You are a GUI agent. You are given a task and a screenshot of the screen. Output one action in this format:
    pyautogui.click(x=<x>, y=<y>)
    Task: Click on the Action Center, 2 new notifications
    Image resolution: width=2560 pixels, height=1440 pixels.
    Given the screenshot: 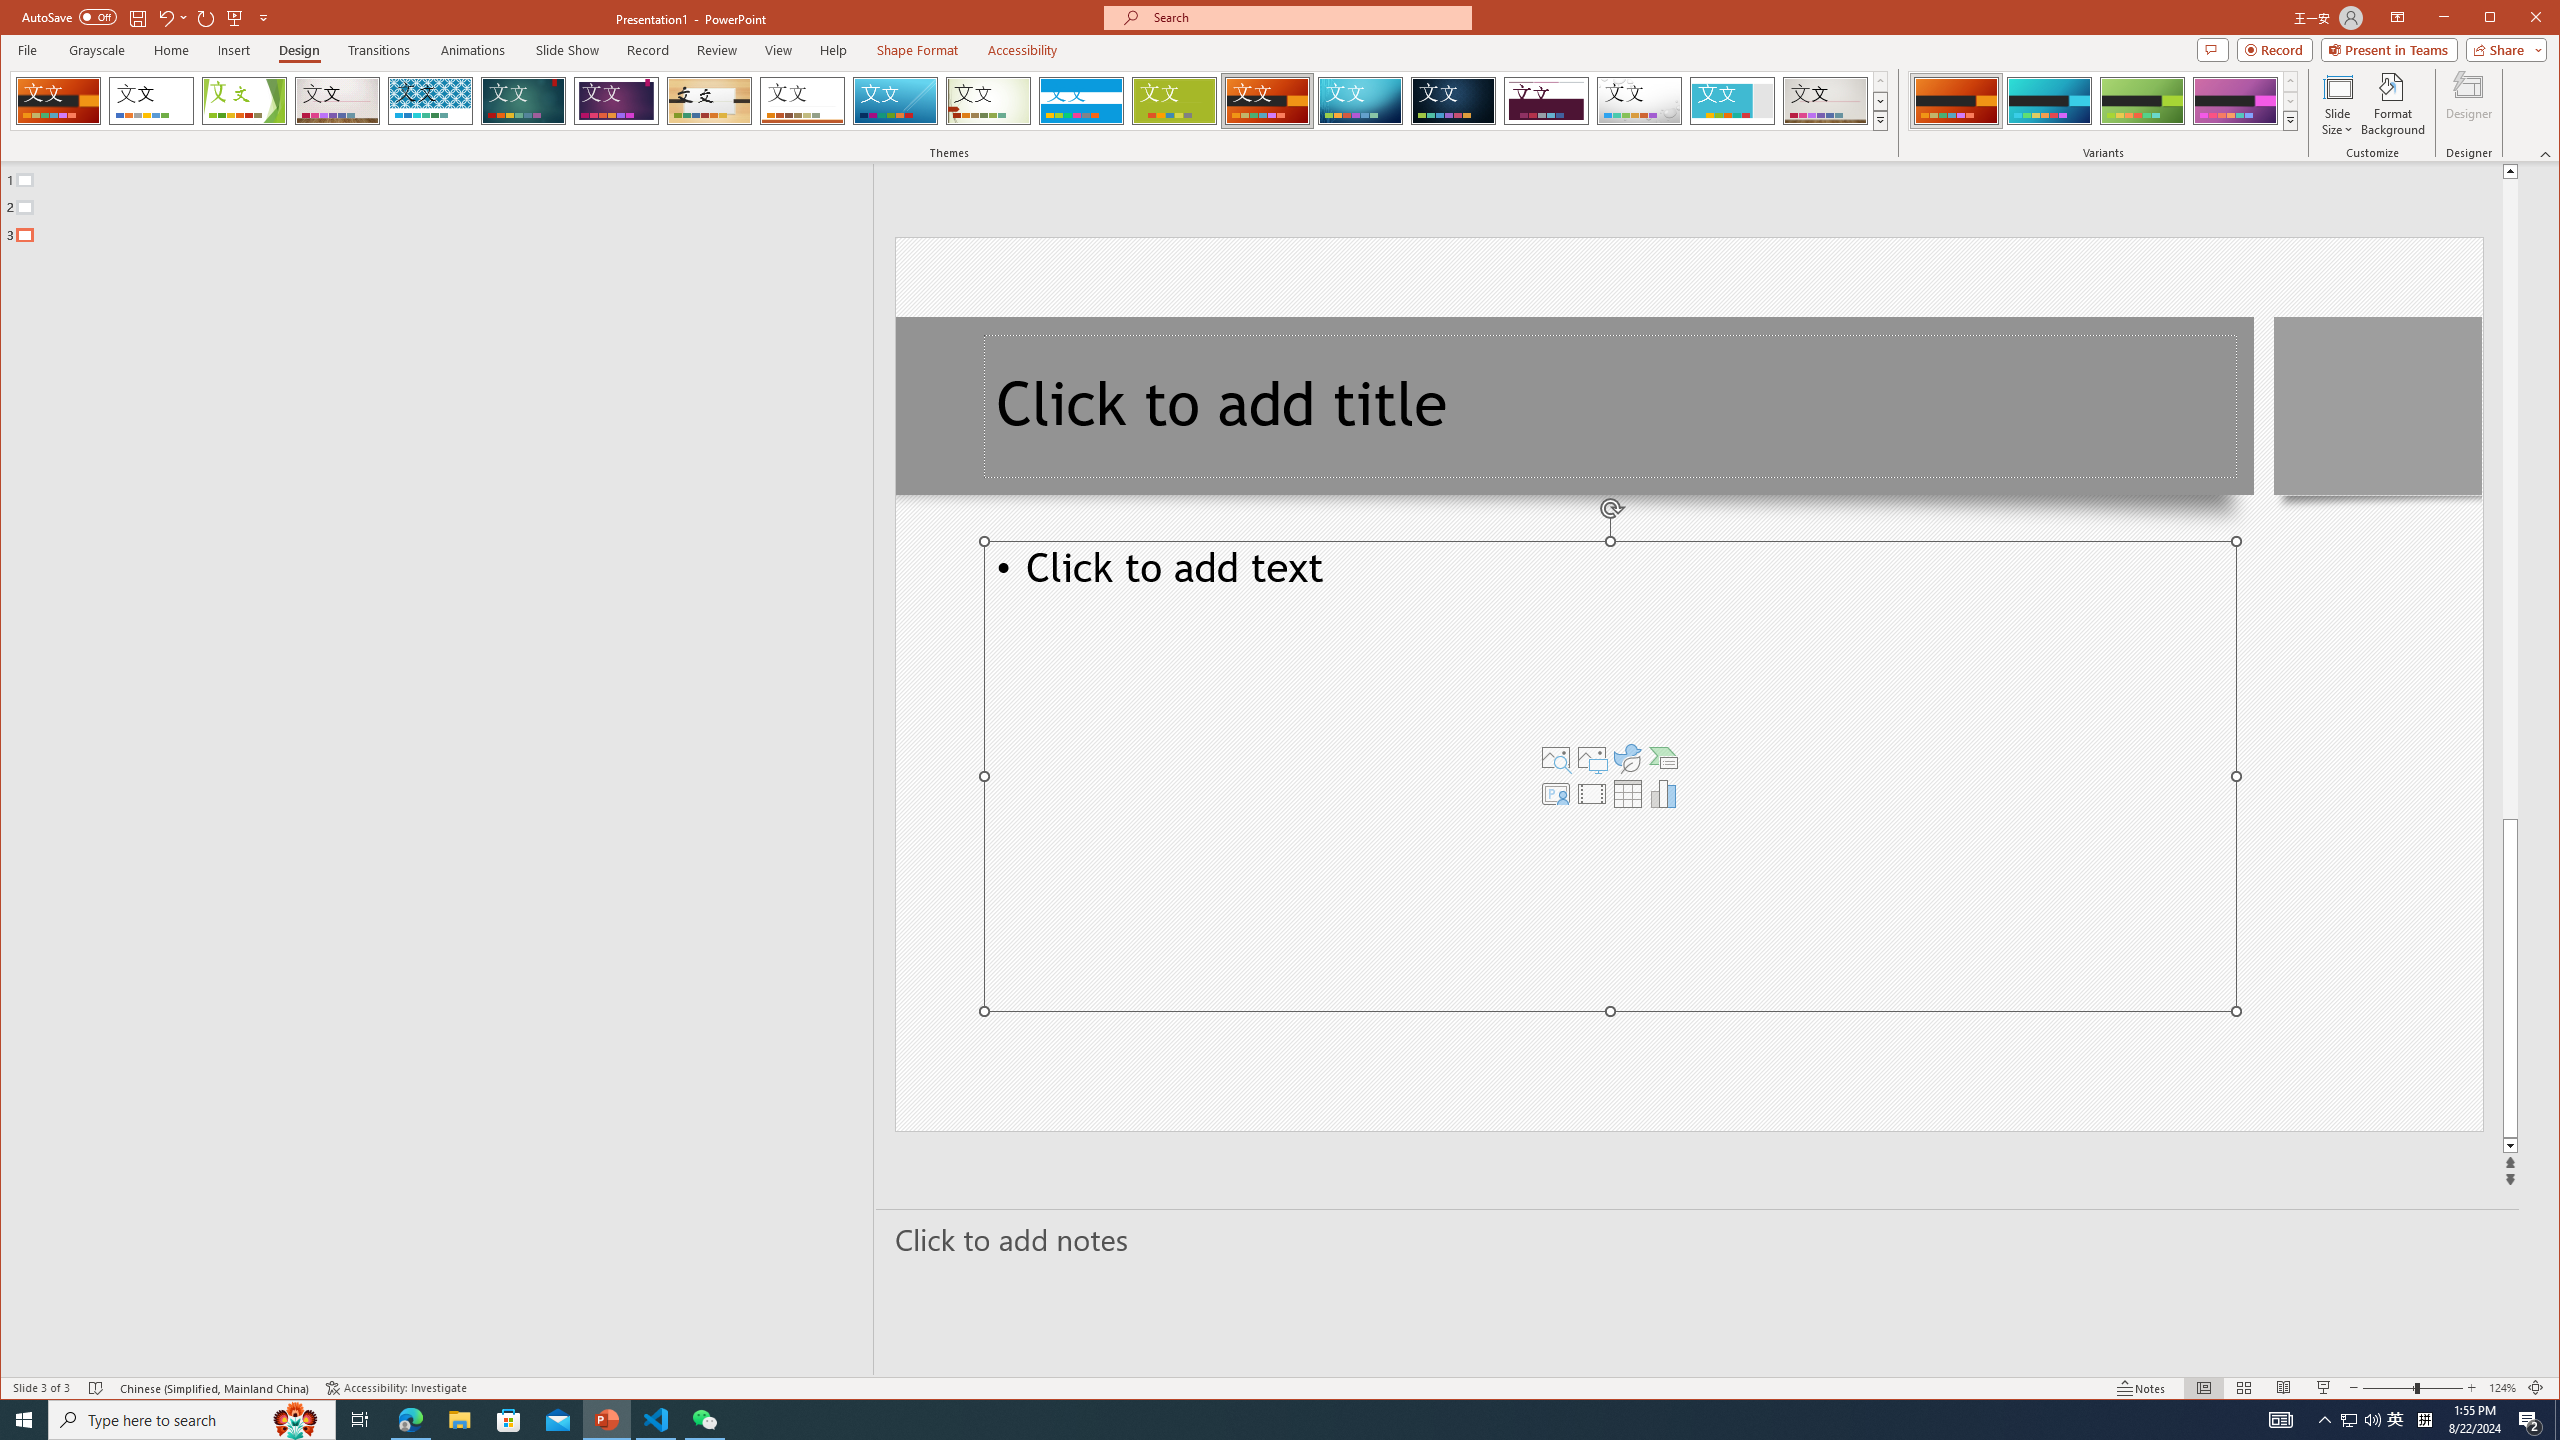 What is the action you would take?
    pyautogui.click(x=2530, y=1420)
    